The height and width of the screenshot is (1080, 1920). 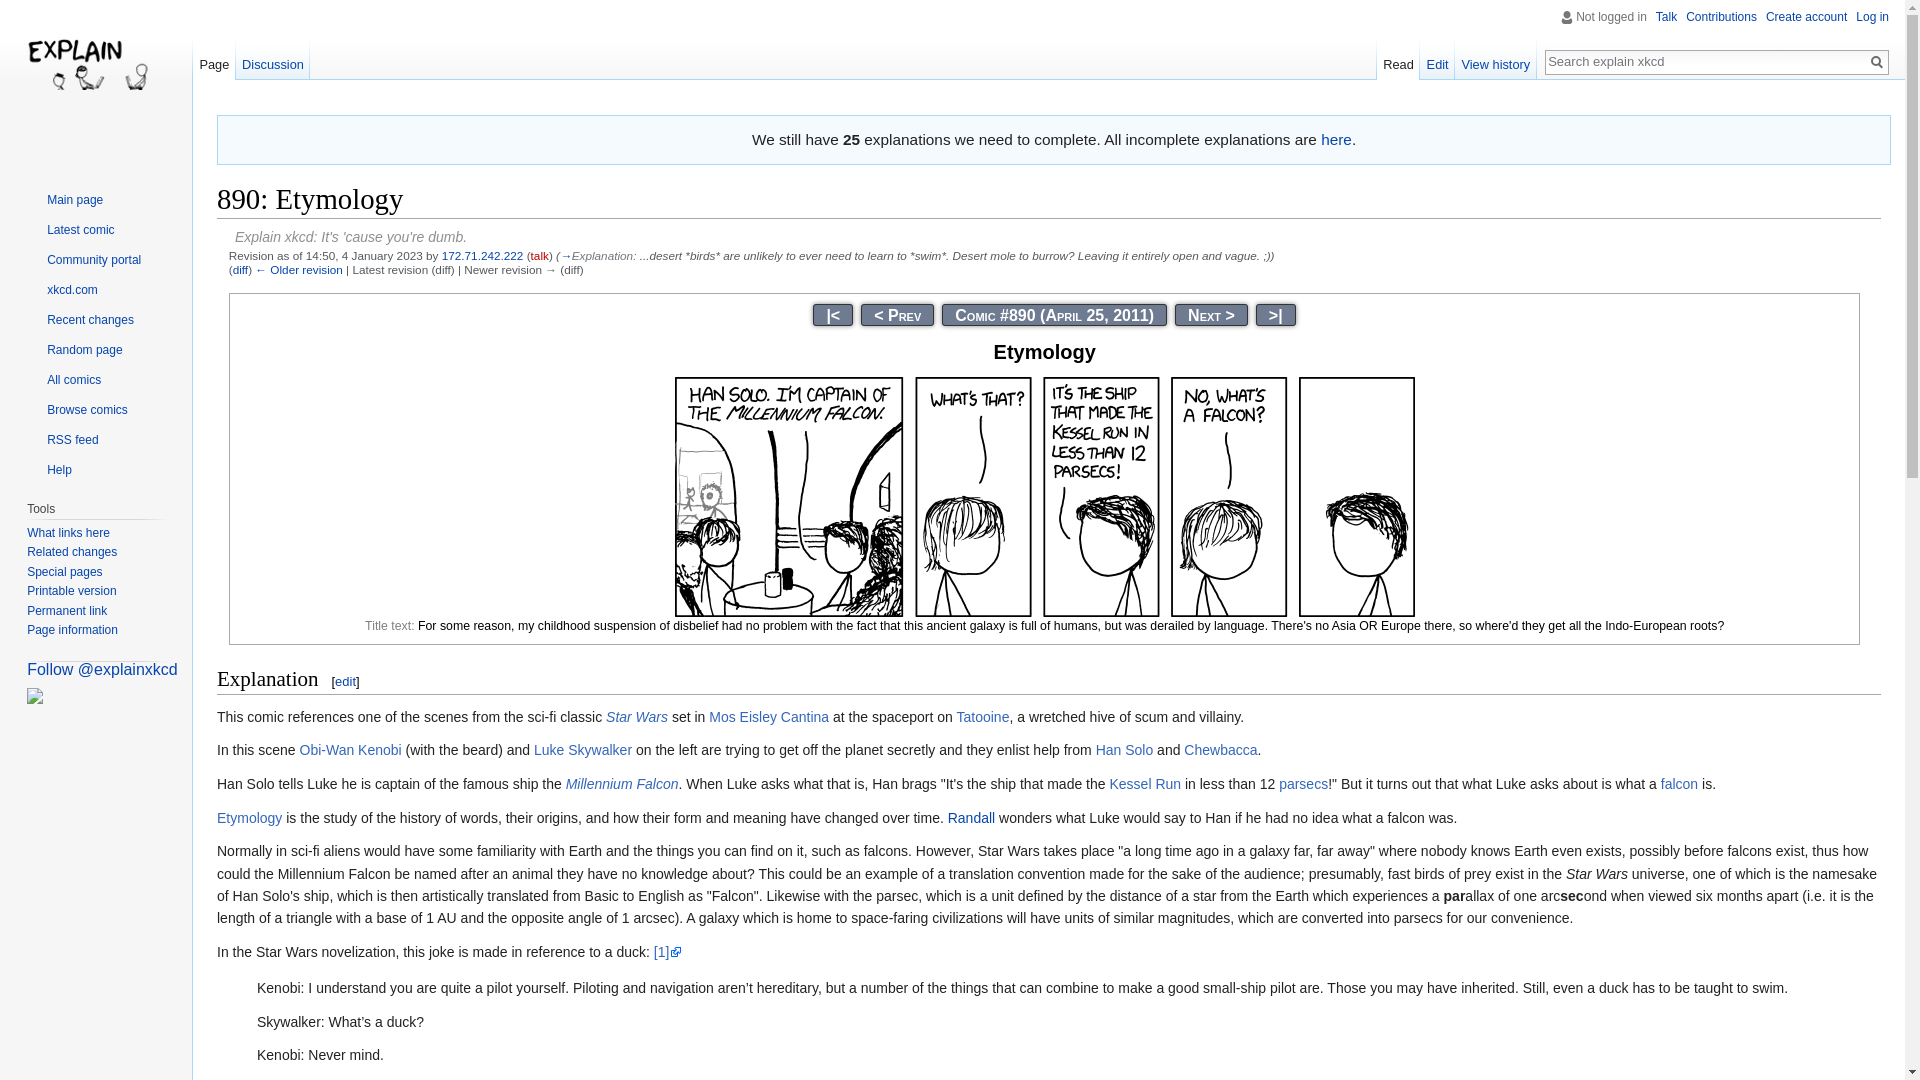 I want to click on wikipedia:Obi-Wan Kenobi, so click(x=350, y=750).